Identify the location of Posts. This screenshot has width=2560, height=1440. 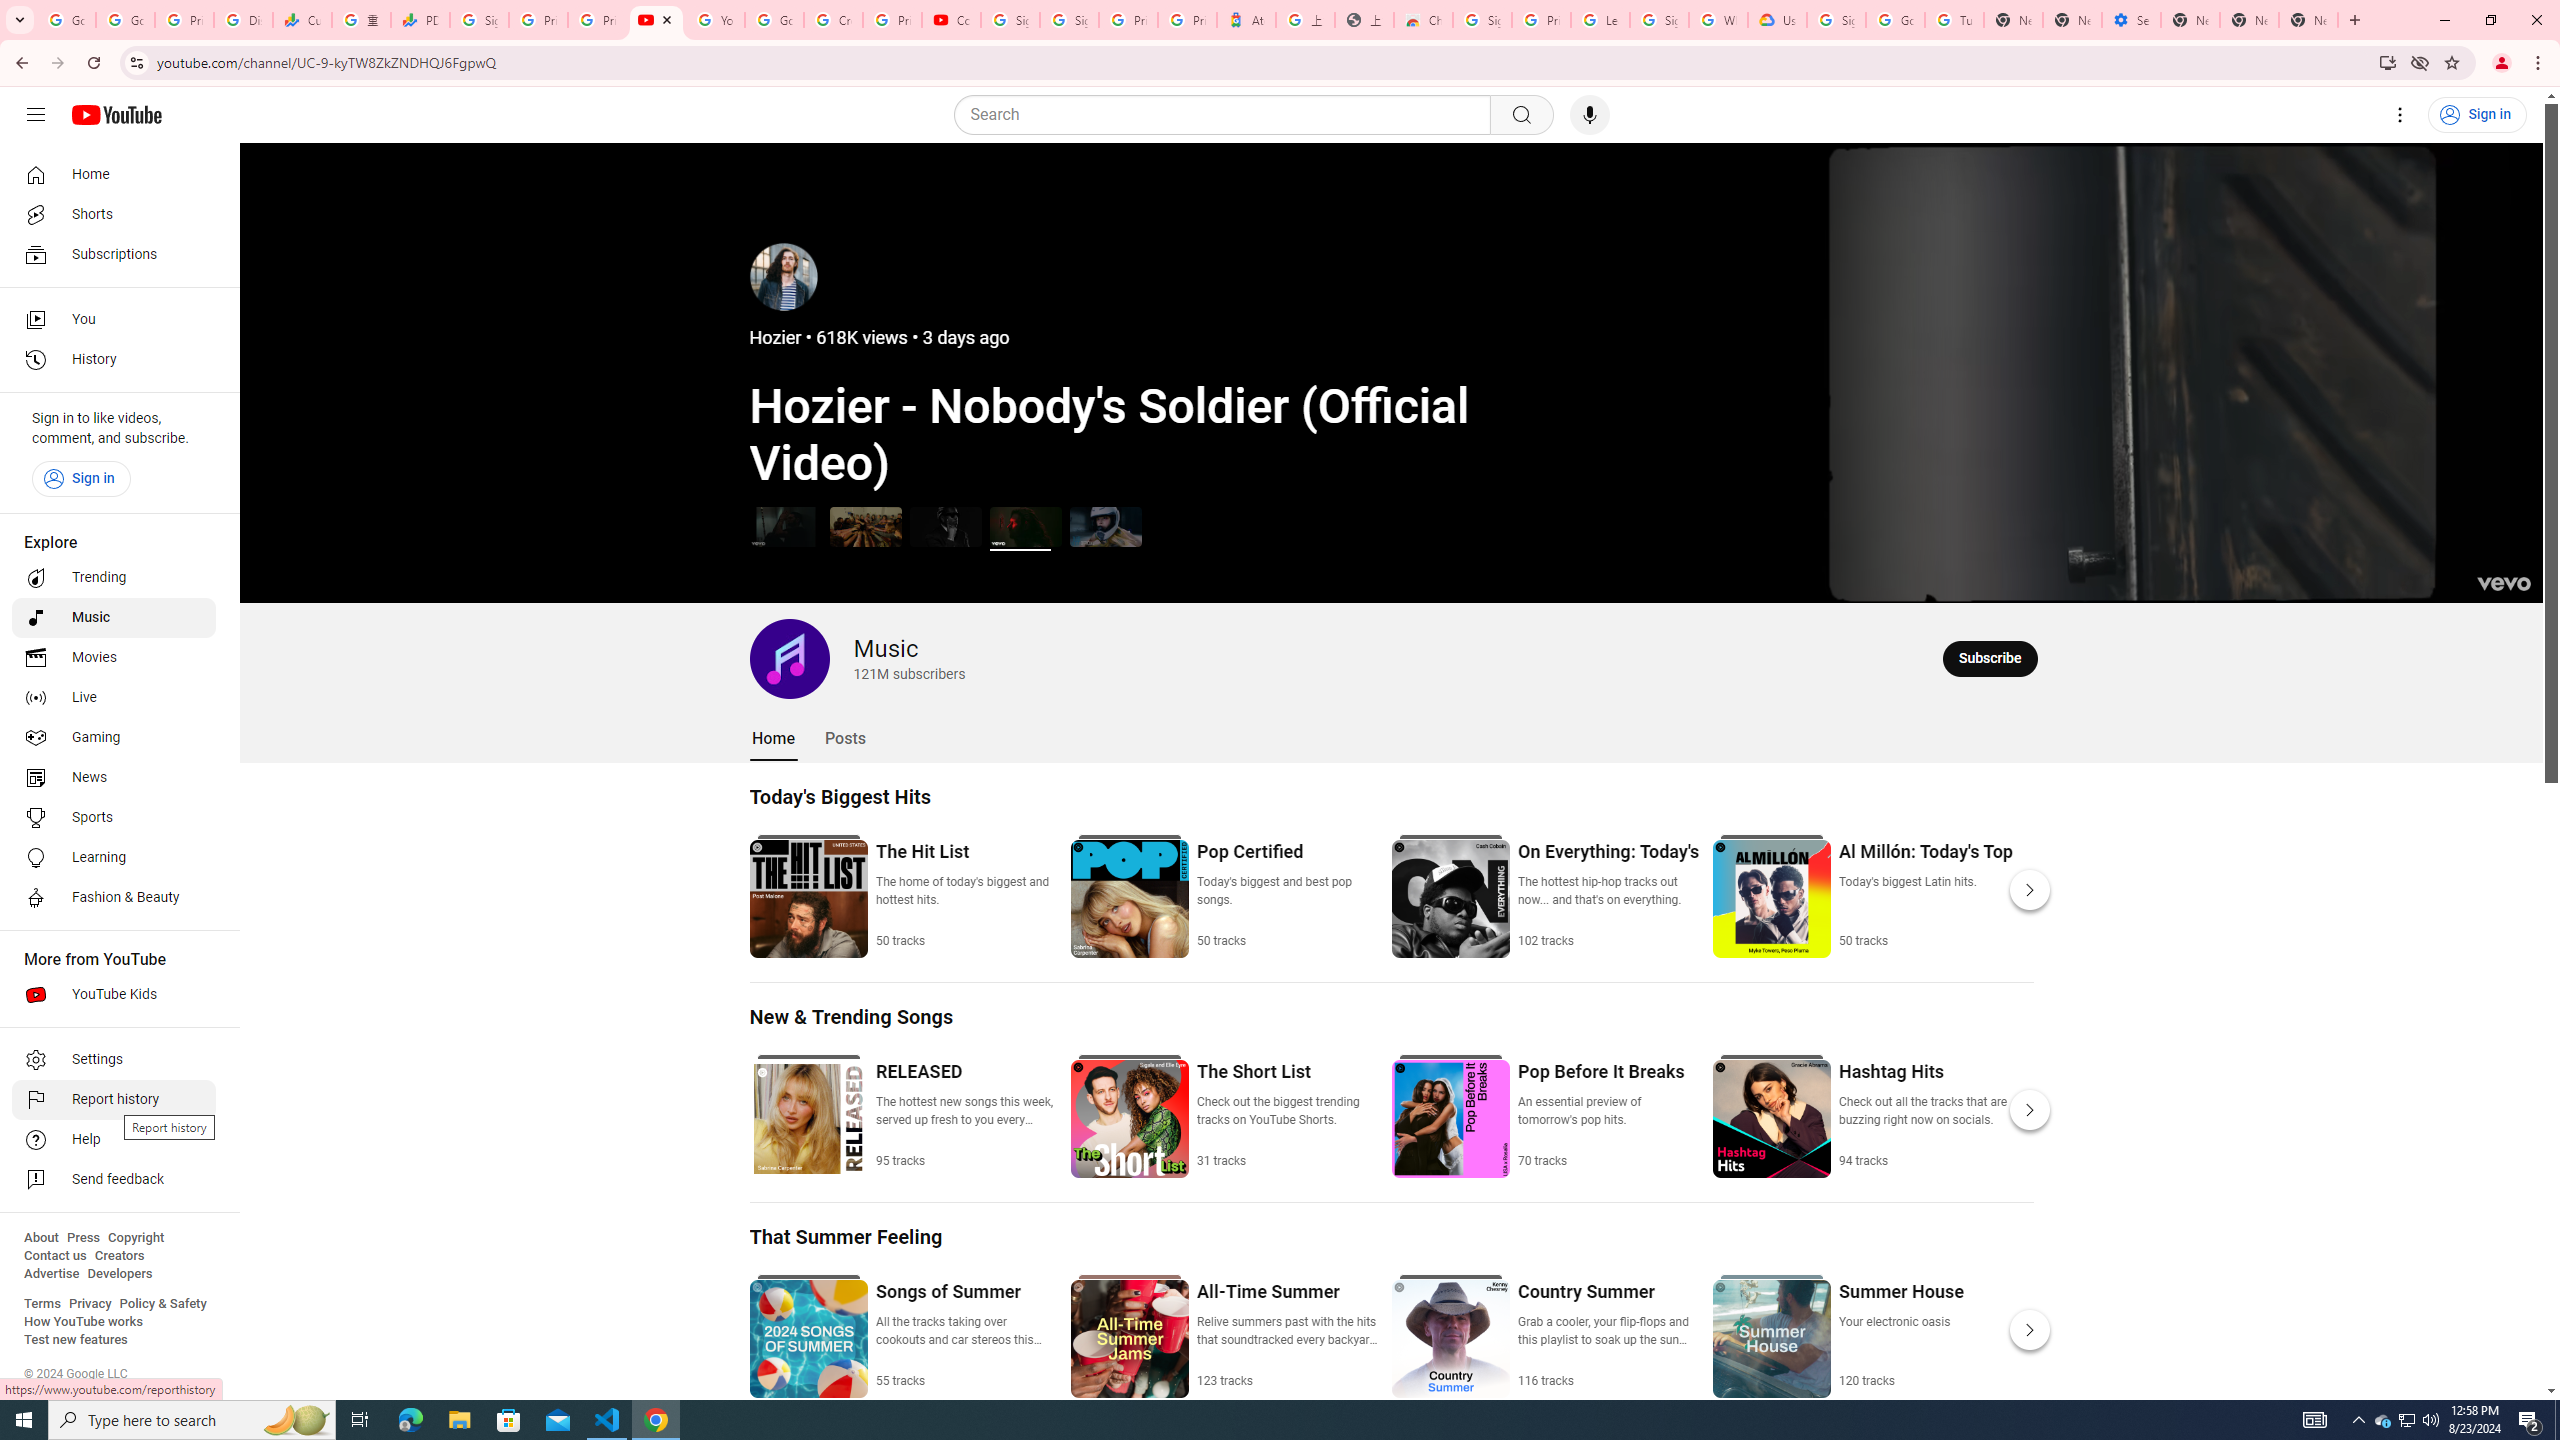
(846, 739).